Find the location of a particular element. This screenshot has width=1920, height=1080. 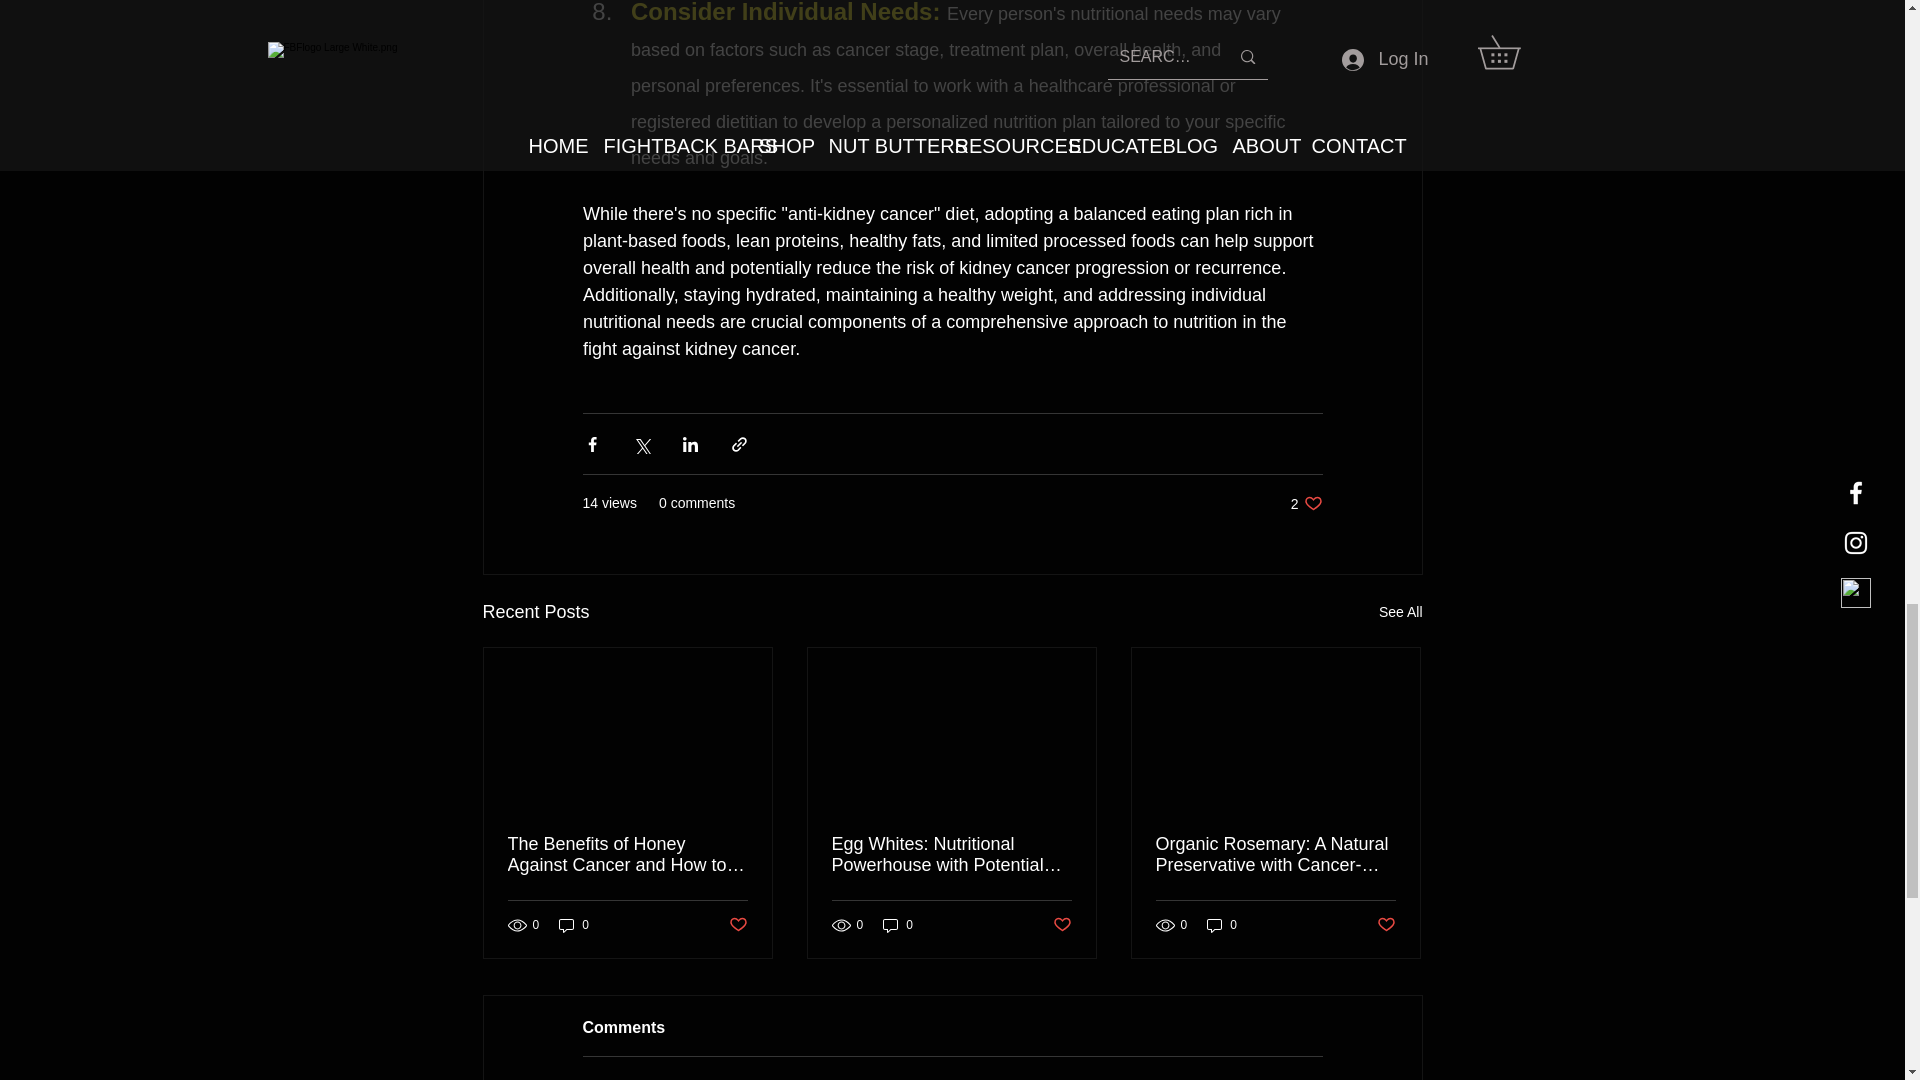

0 is located at coordinates (1222, 925).